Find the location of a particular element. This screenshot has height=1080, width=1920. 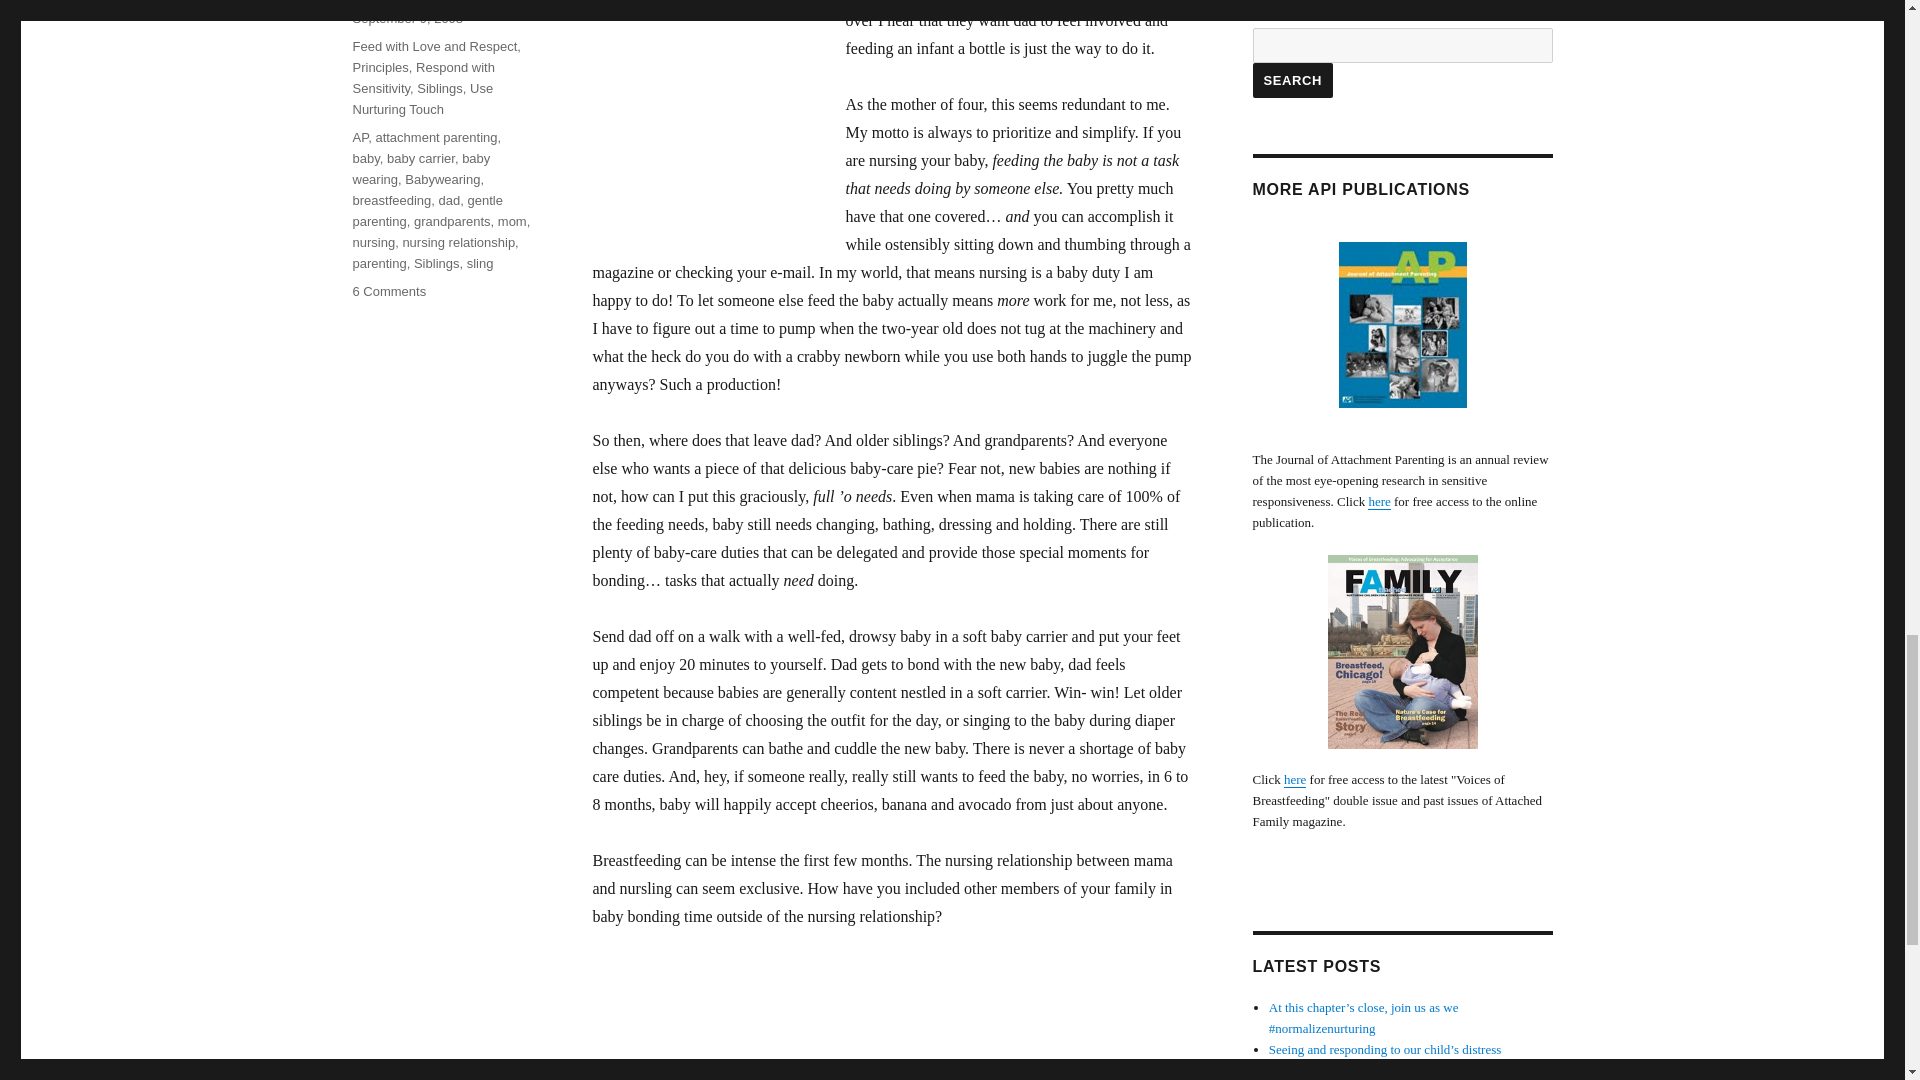

Babywearing is located at coordinates (442, 178).